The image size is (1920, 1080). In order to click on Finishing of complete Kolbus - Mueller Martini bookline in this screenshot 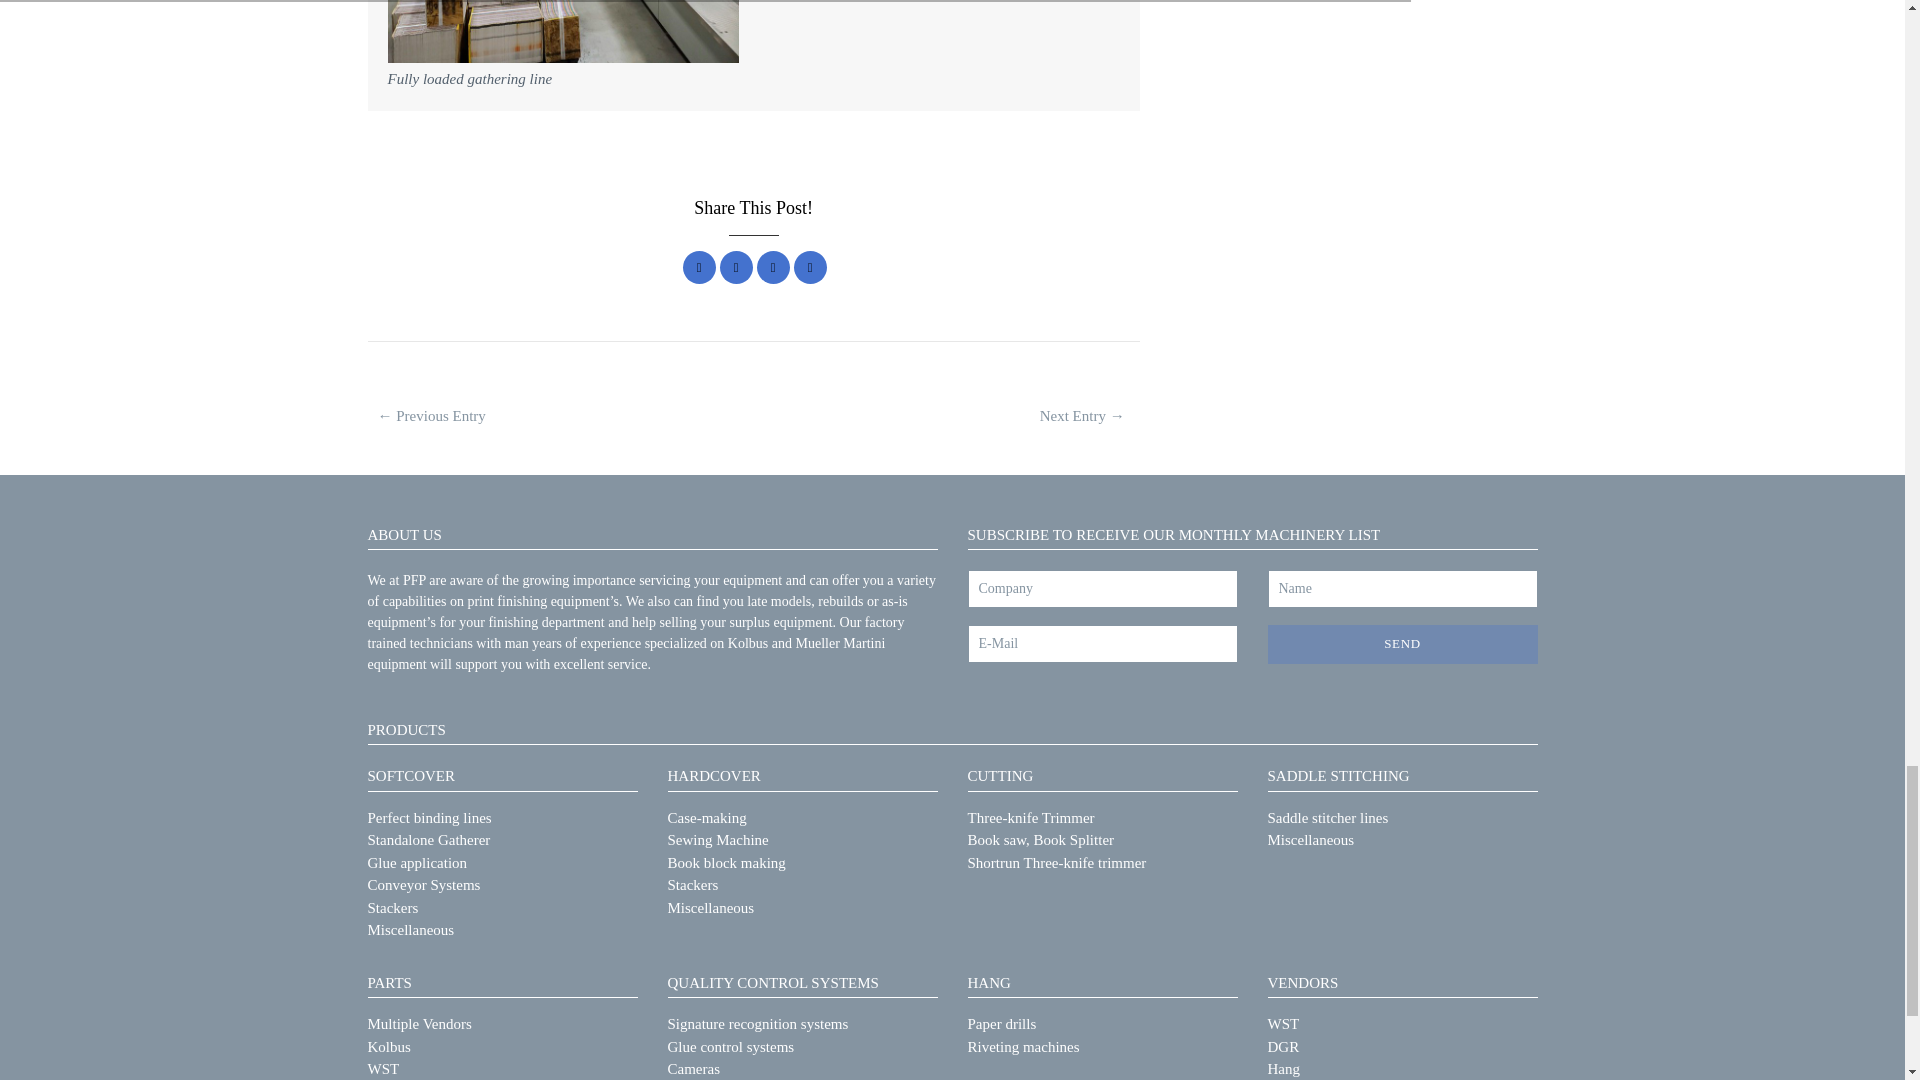, I will do `click(432, 416)`.